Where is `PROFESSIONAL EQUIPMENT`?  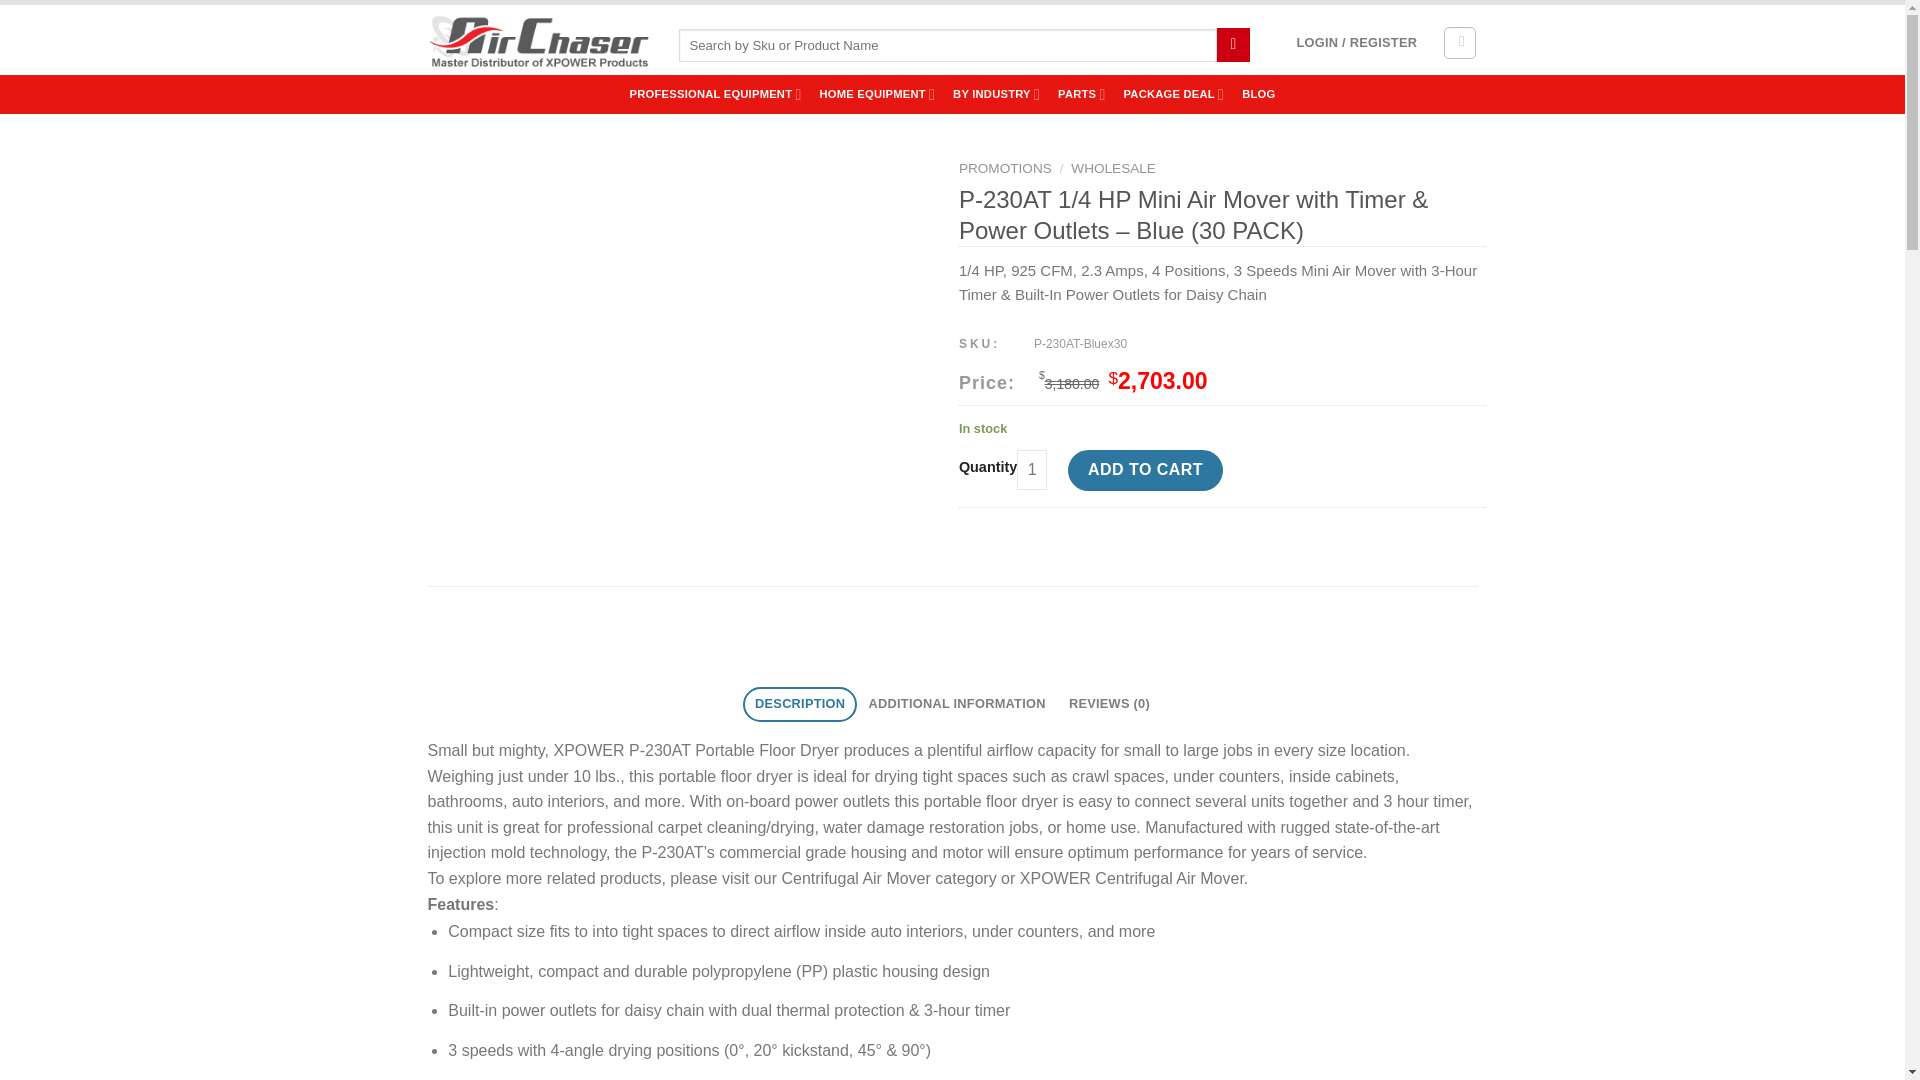 PROFESSIONAL EQUIPMENT is located at coordinates (716, 94).